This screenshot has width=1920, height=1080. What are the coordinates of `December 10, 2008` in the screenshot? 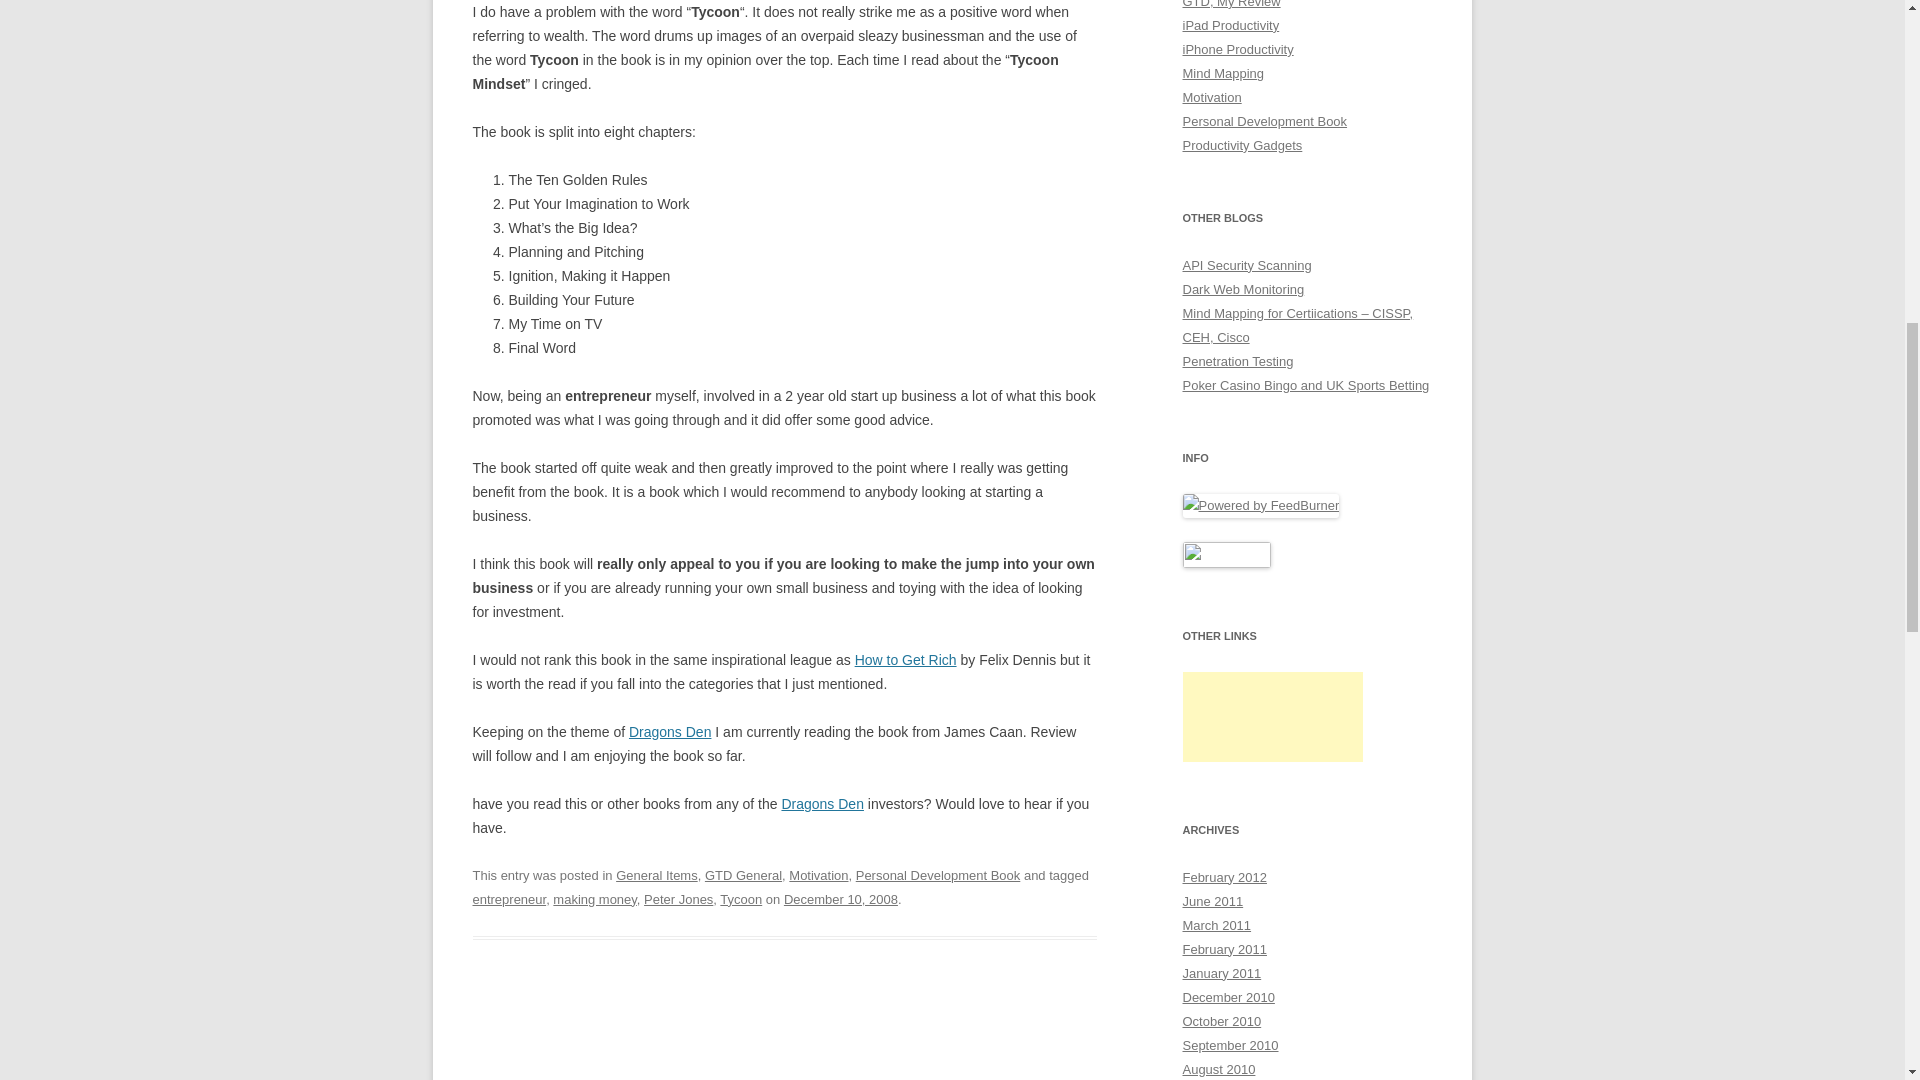 It's located at (840, 900).